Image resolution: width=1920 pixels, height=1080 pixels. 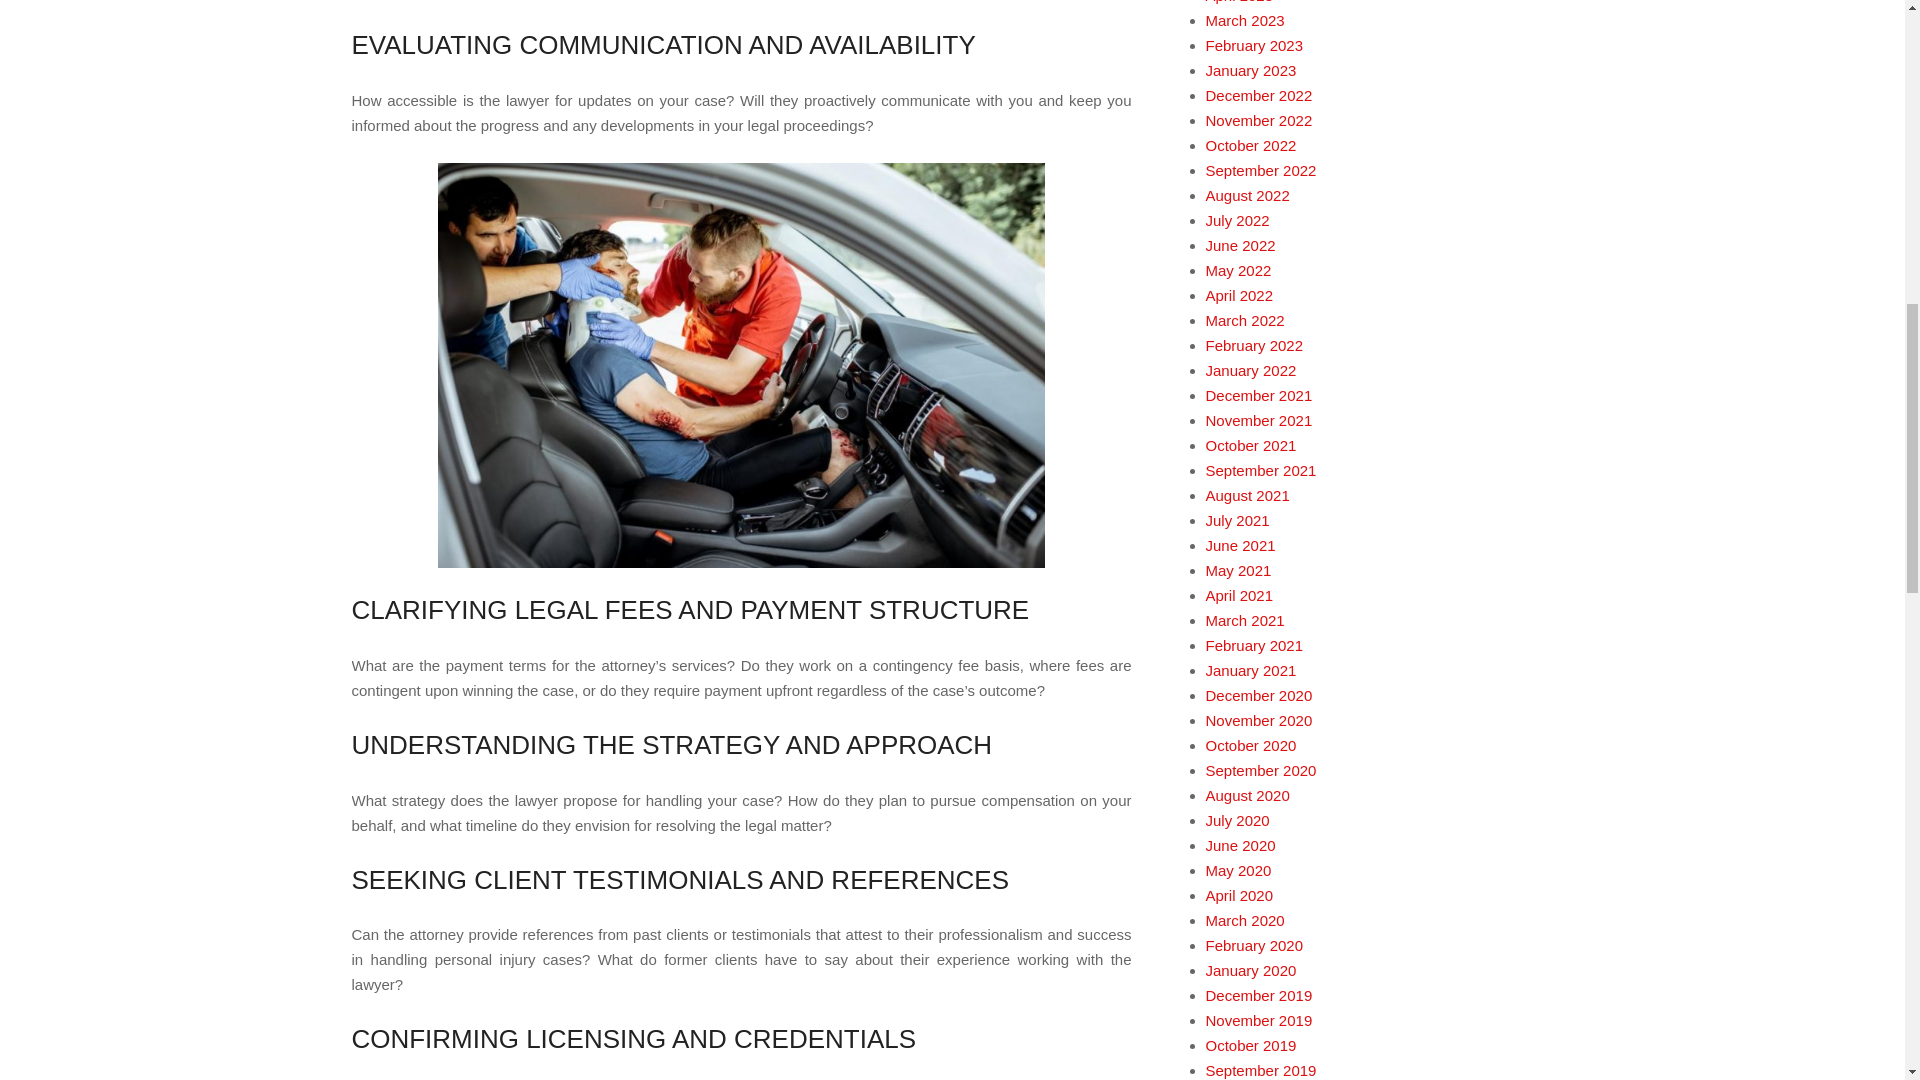 What do you see at coordinates (1240, 2) in the screenshot?
I see `April 2023` at bounding box center [1240, 2].